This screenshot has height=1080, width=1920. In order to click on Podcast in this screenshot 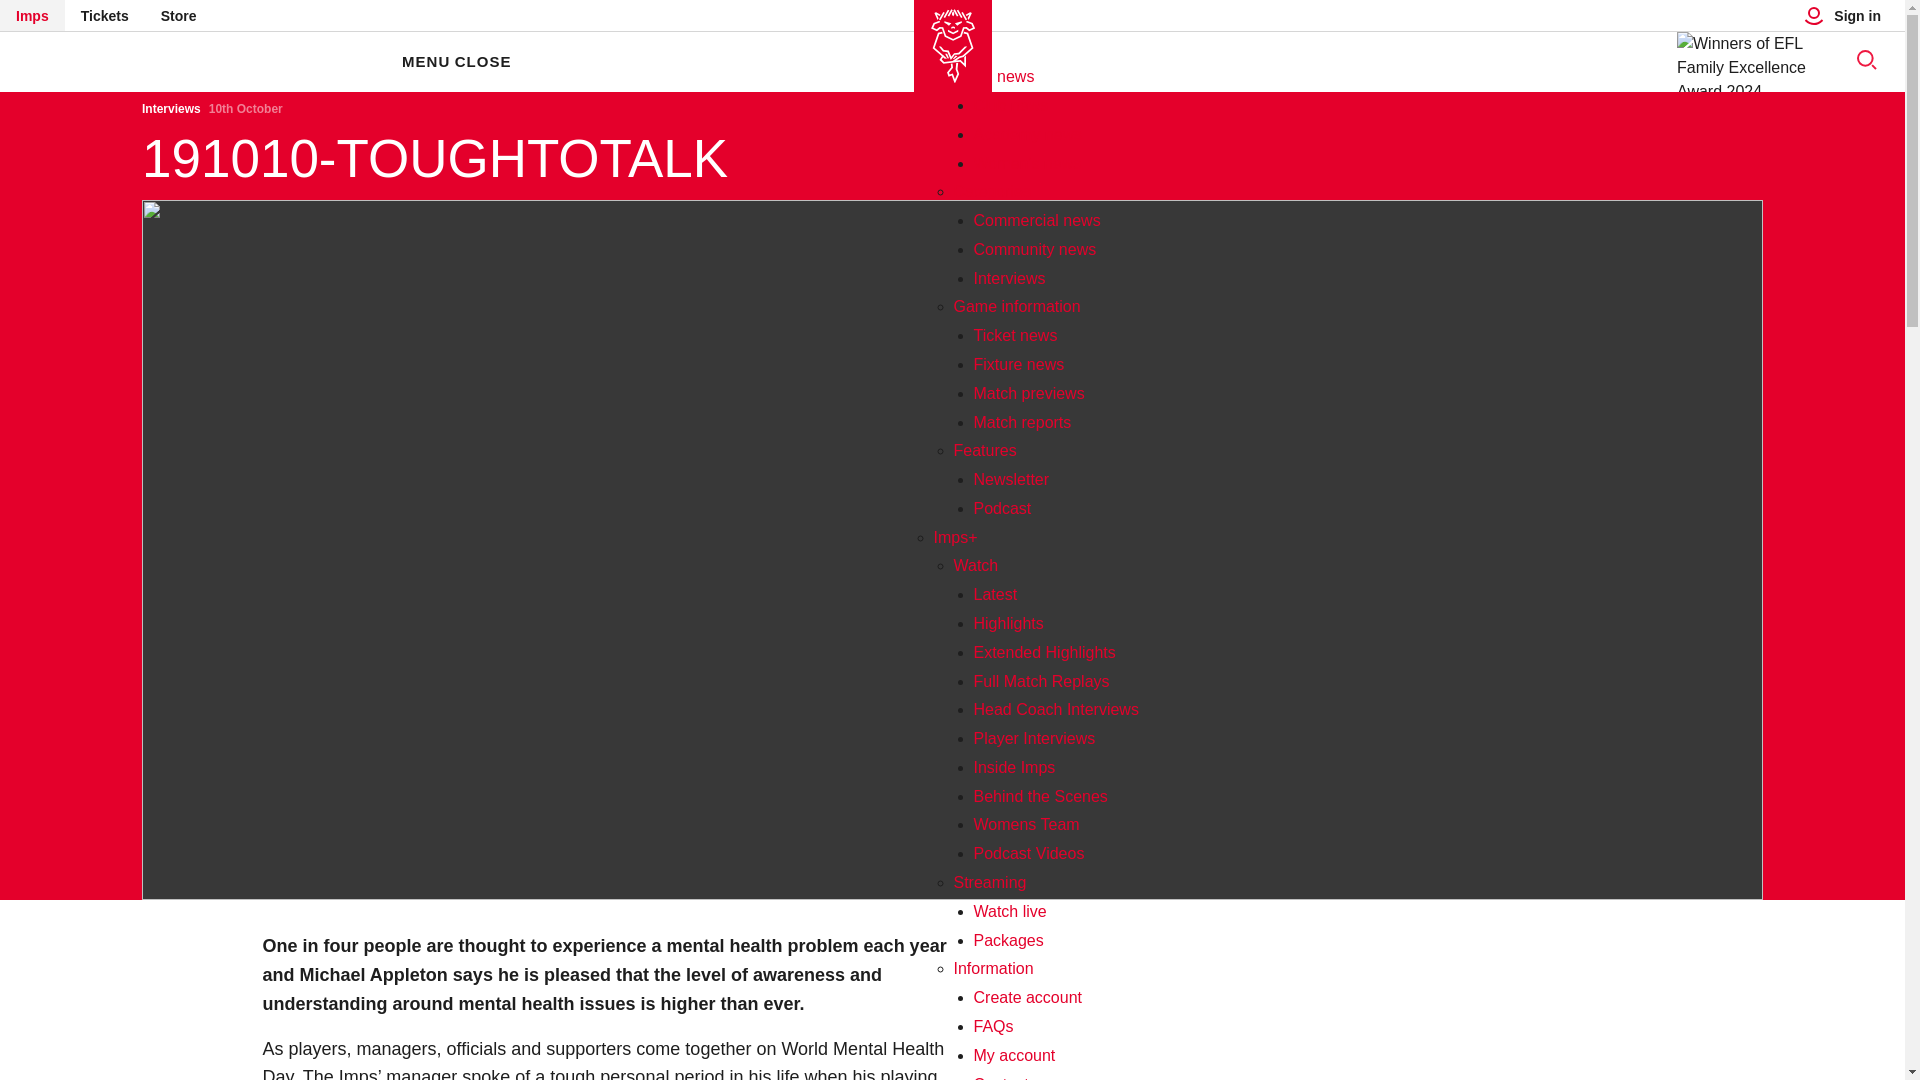, I will do `click(1002, 508)`.